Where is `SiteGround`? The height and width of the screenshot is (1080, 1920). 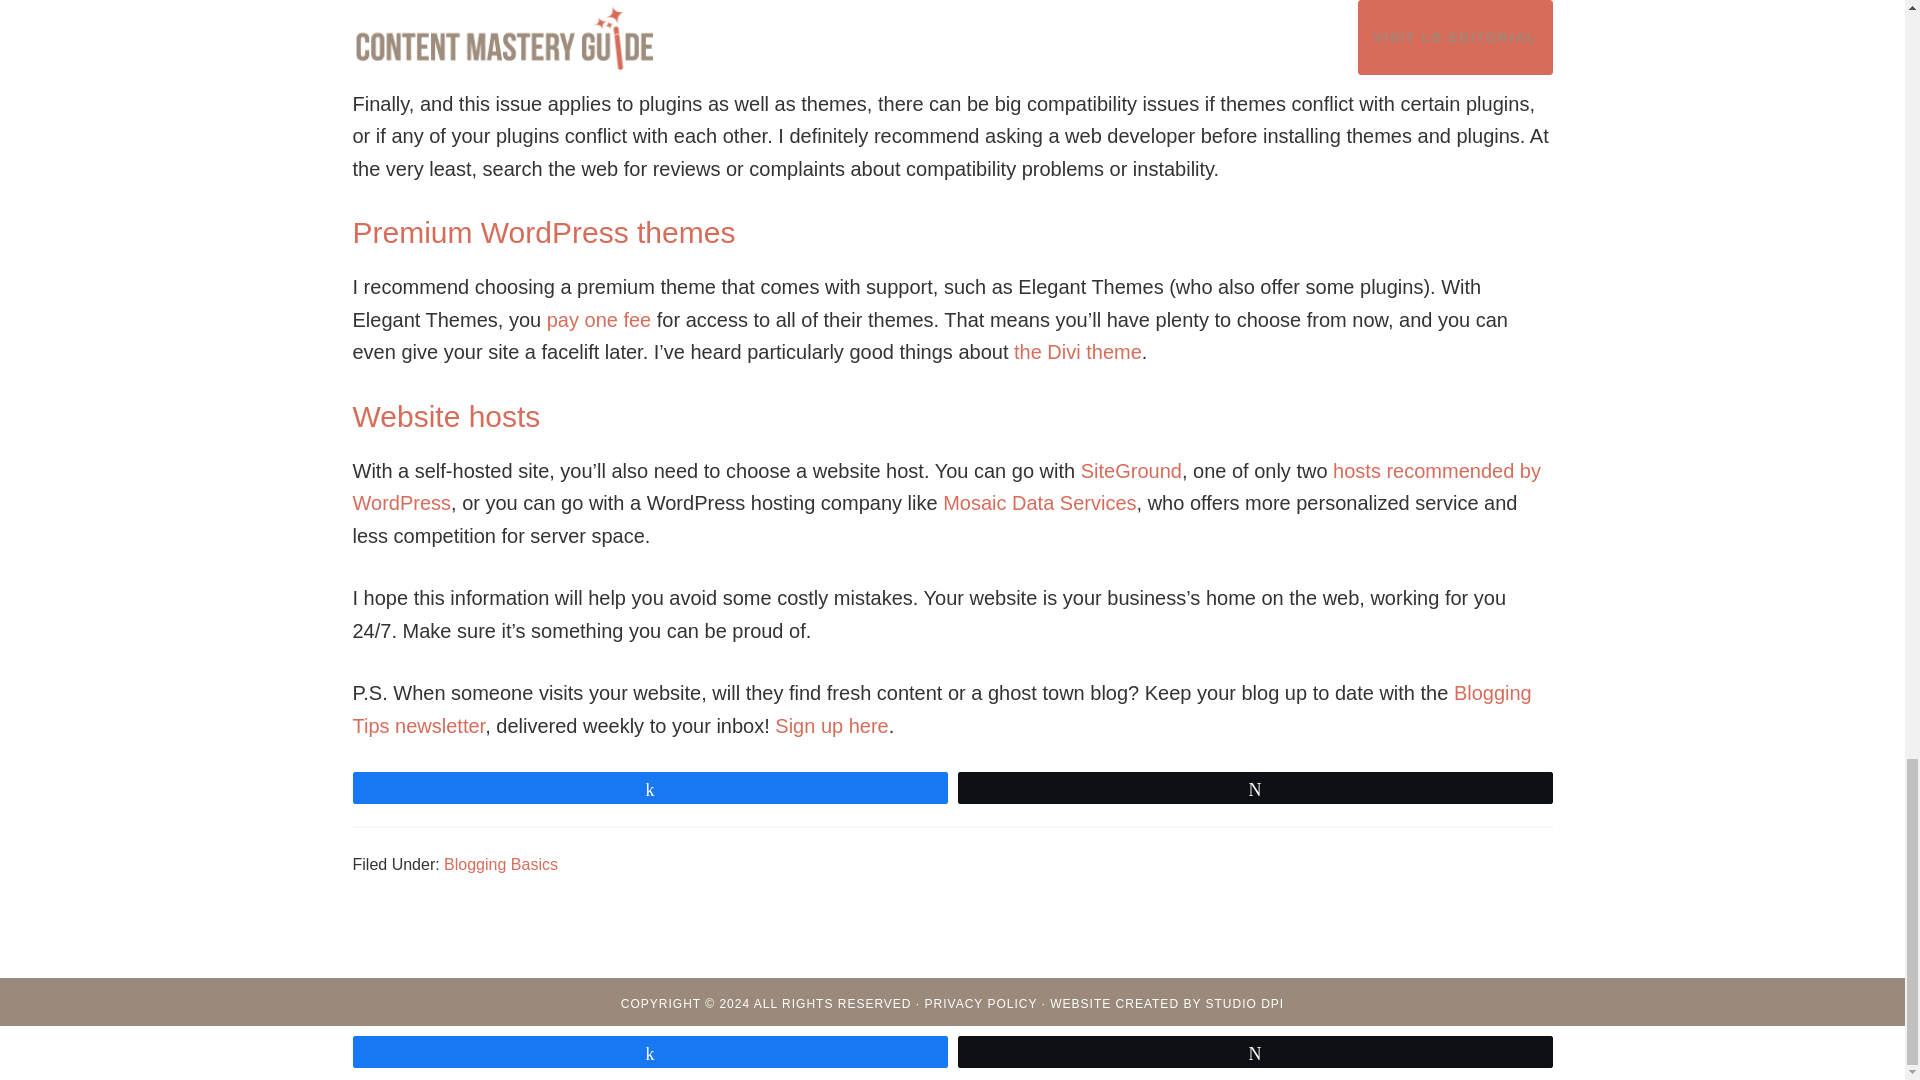 SiteGround is located at coordinates (1131, 470).